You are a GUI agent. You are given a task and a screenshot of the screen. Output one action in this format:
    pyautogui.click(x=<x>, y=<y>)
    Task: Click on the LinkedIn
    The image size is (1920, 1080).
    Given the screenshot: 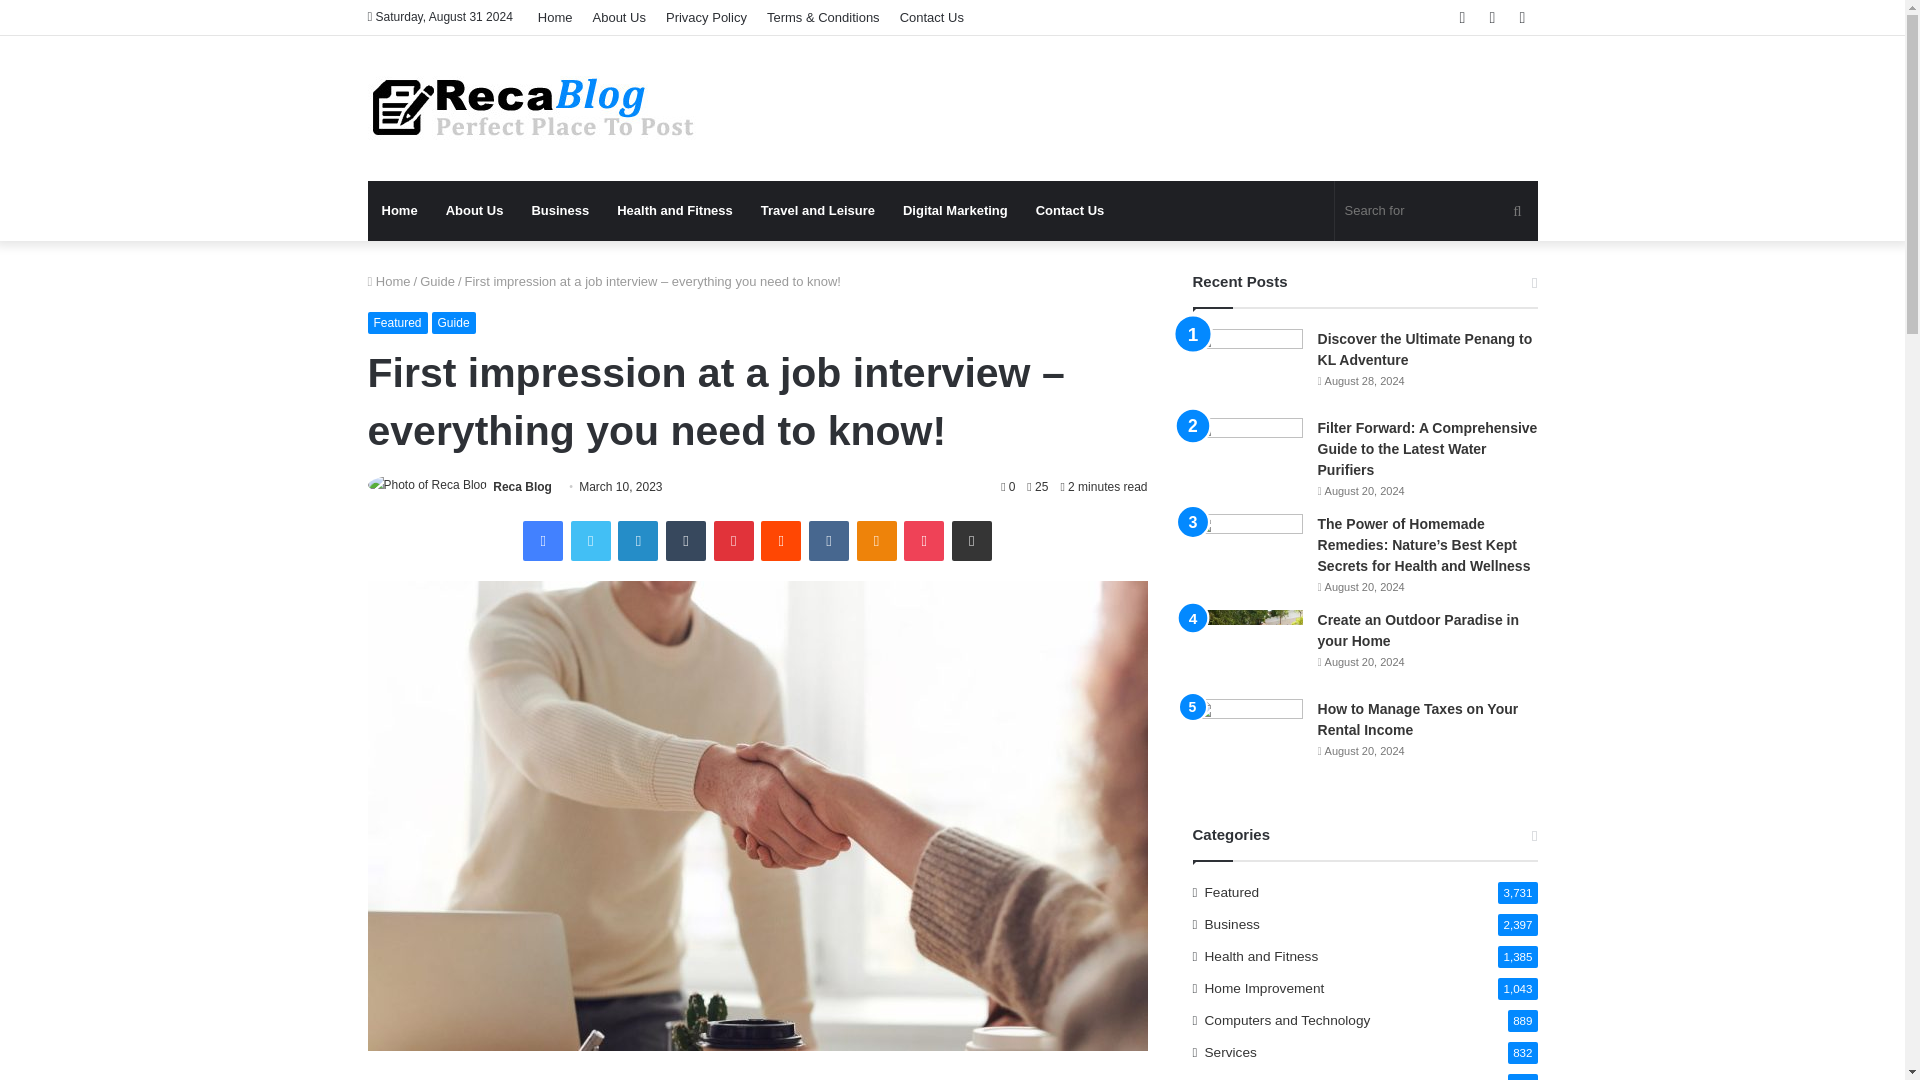 What is the action you would take?
    pyautogui.click(x=638, y=540)
    